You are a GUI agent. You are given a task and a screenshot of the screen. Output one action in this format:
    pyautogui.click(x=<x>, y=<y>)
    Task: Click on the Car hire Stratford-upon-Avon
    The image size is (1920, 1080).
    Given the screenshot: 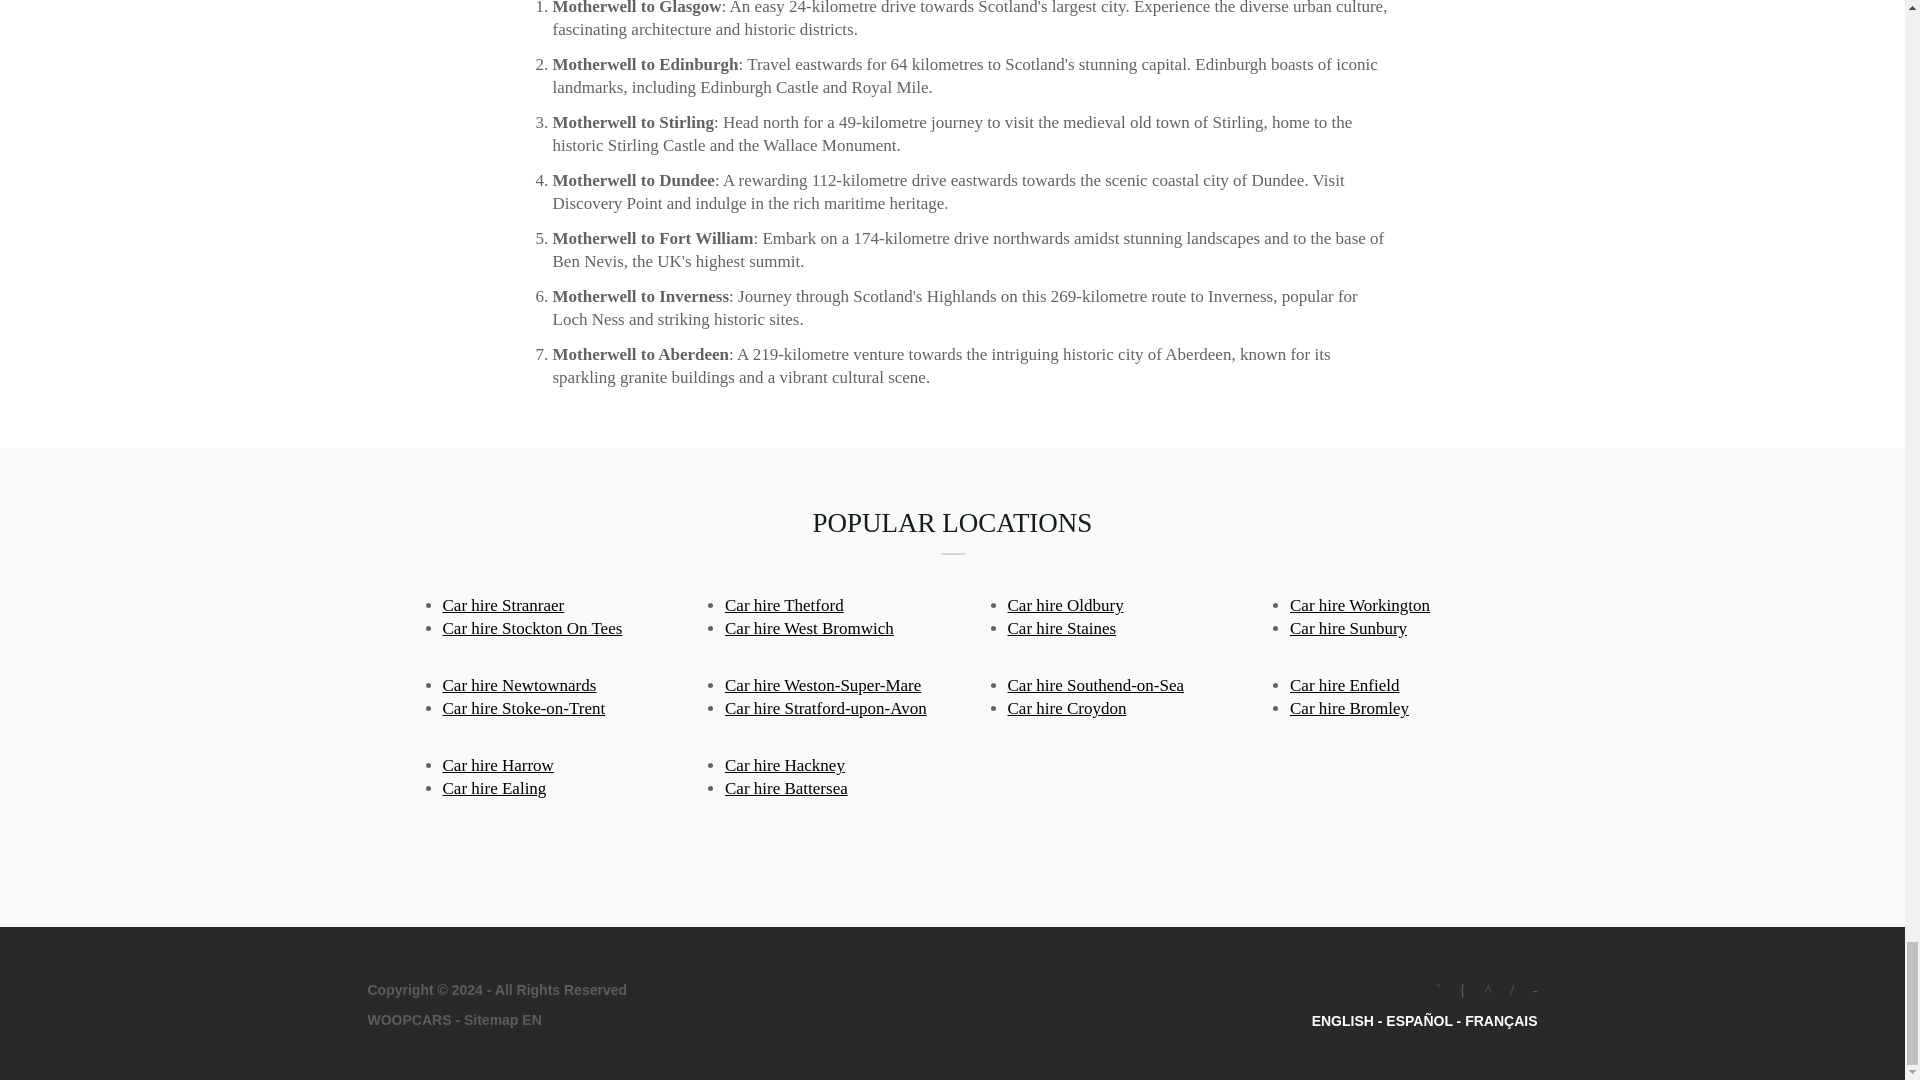 What is the action you would take?
    pyautogui.click(x=826, y=708)
    